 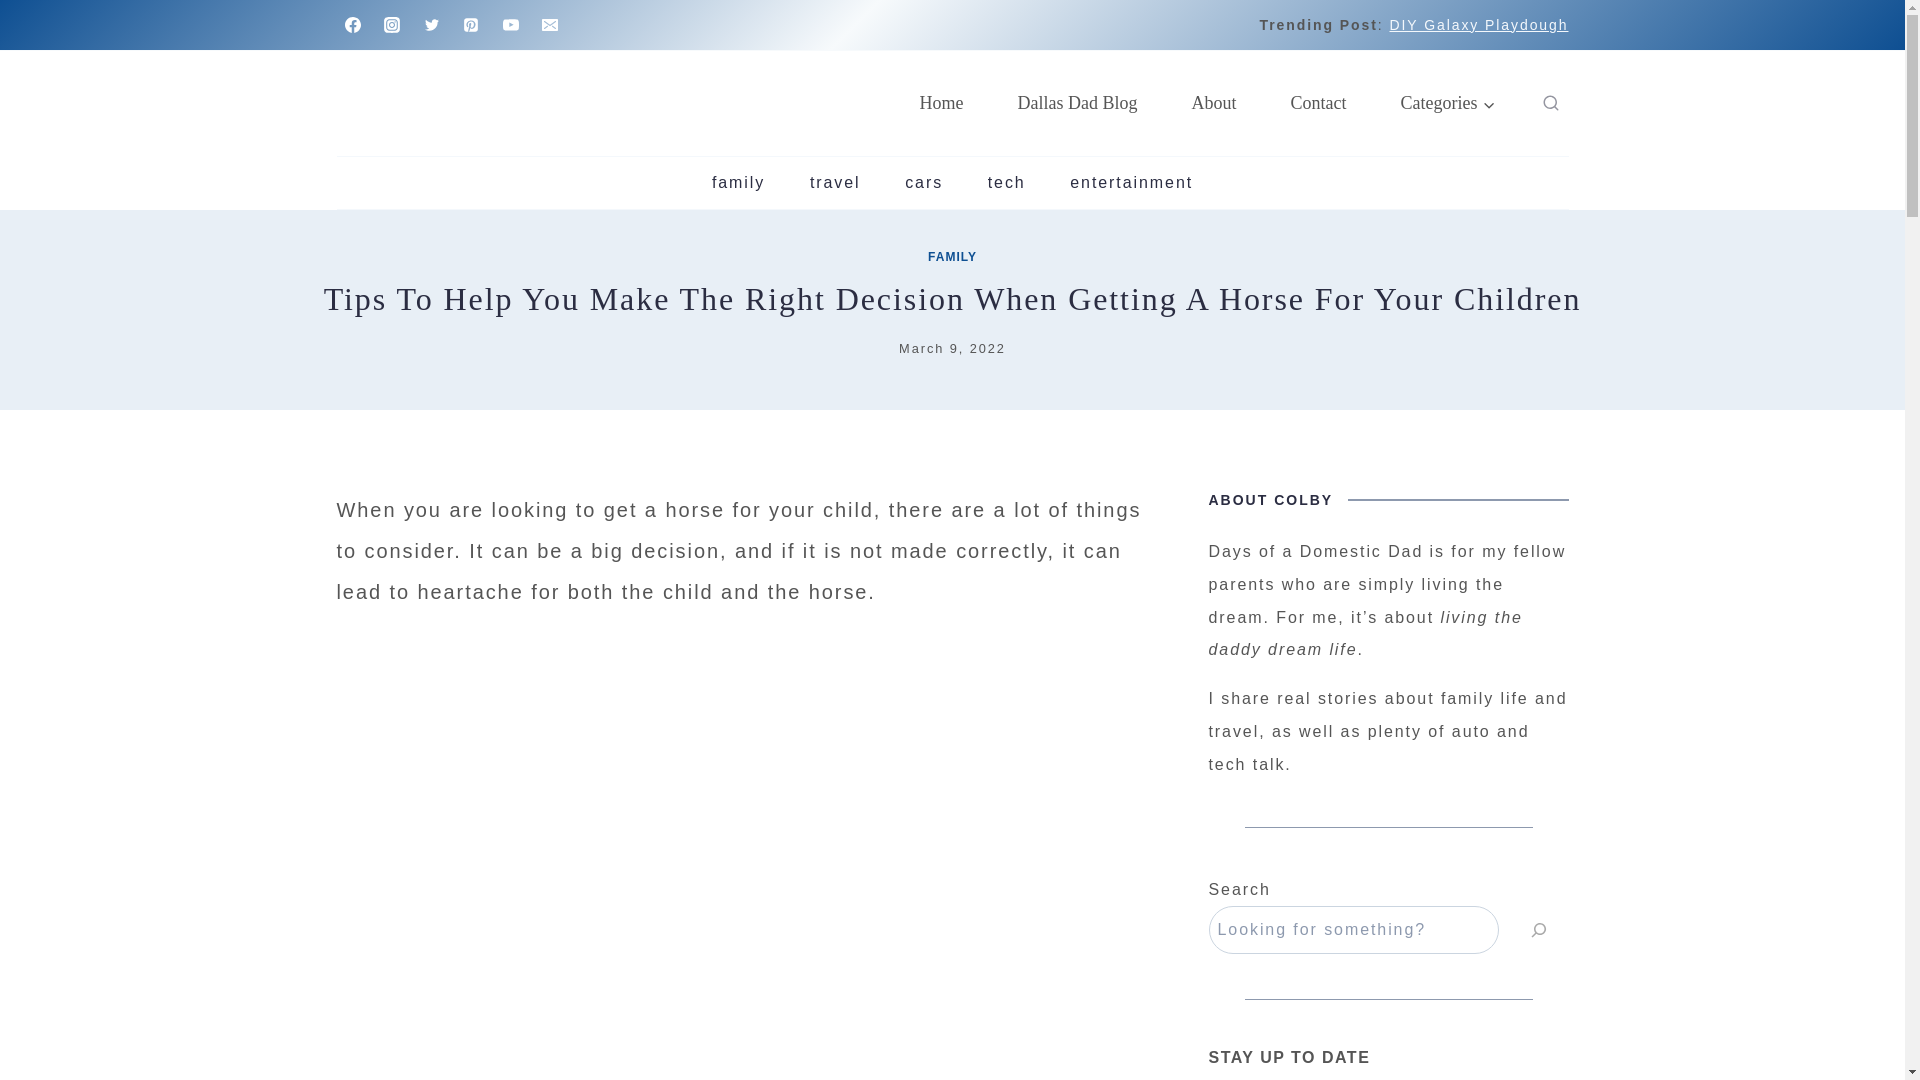 What do you see at coordinates (1214, 103) in the screenshot?
I see `About` at bounding box center [1214, 103].